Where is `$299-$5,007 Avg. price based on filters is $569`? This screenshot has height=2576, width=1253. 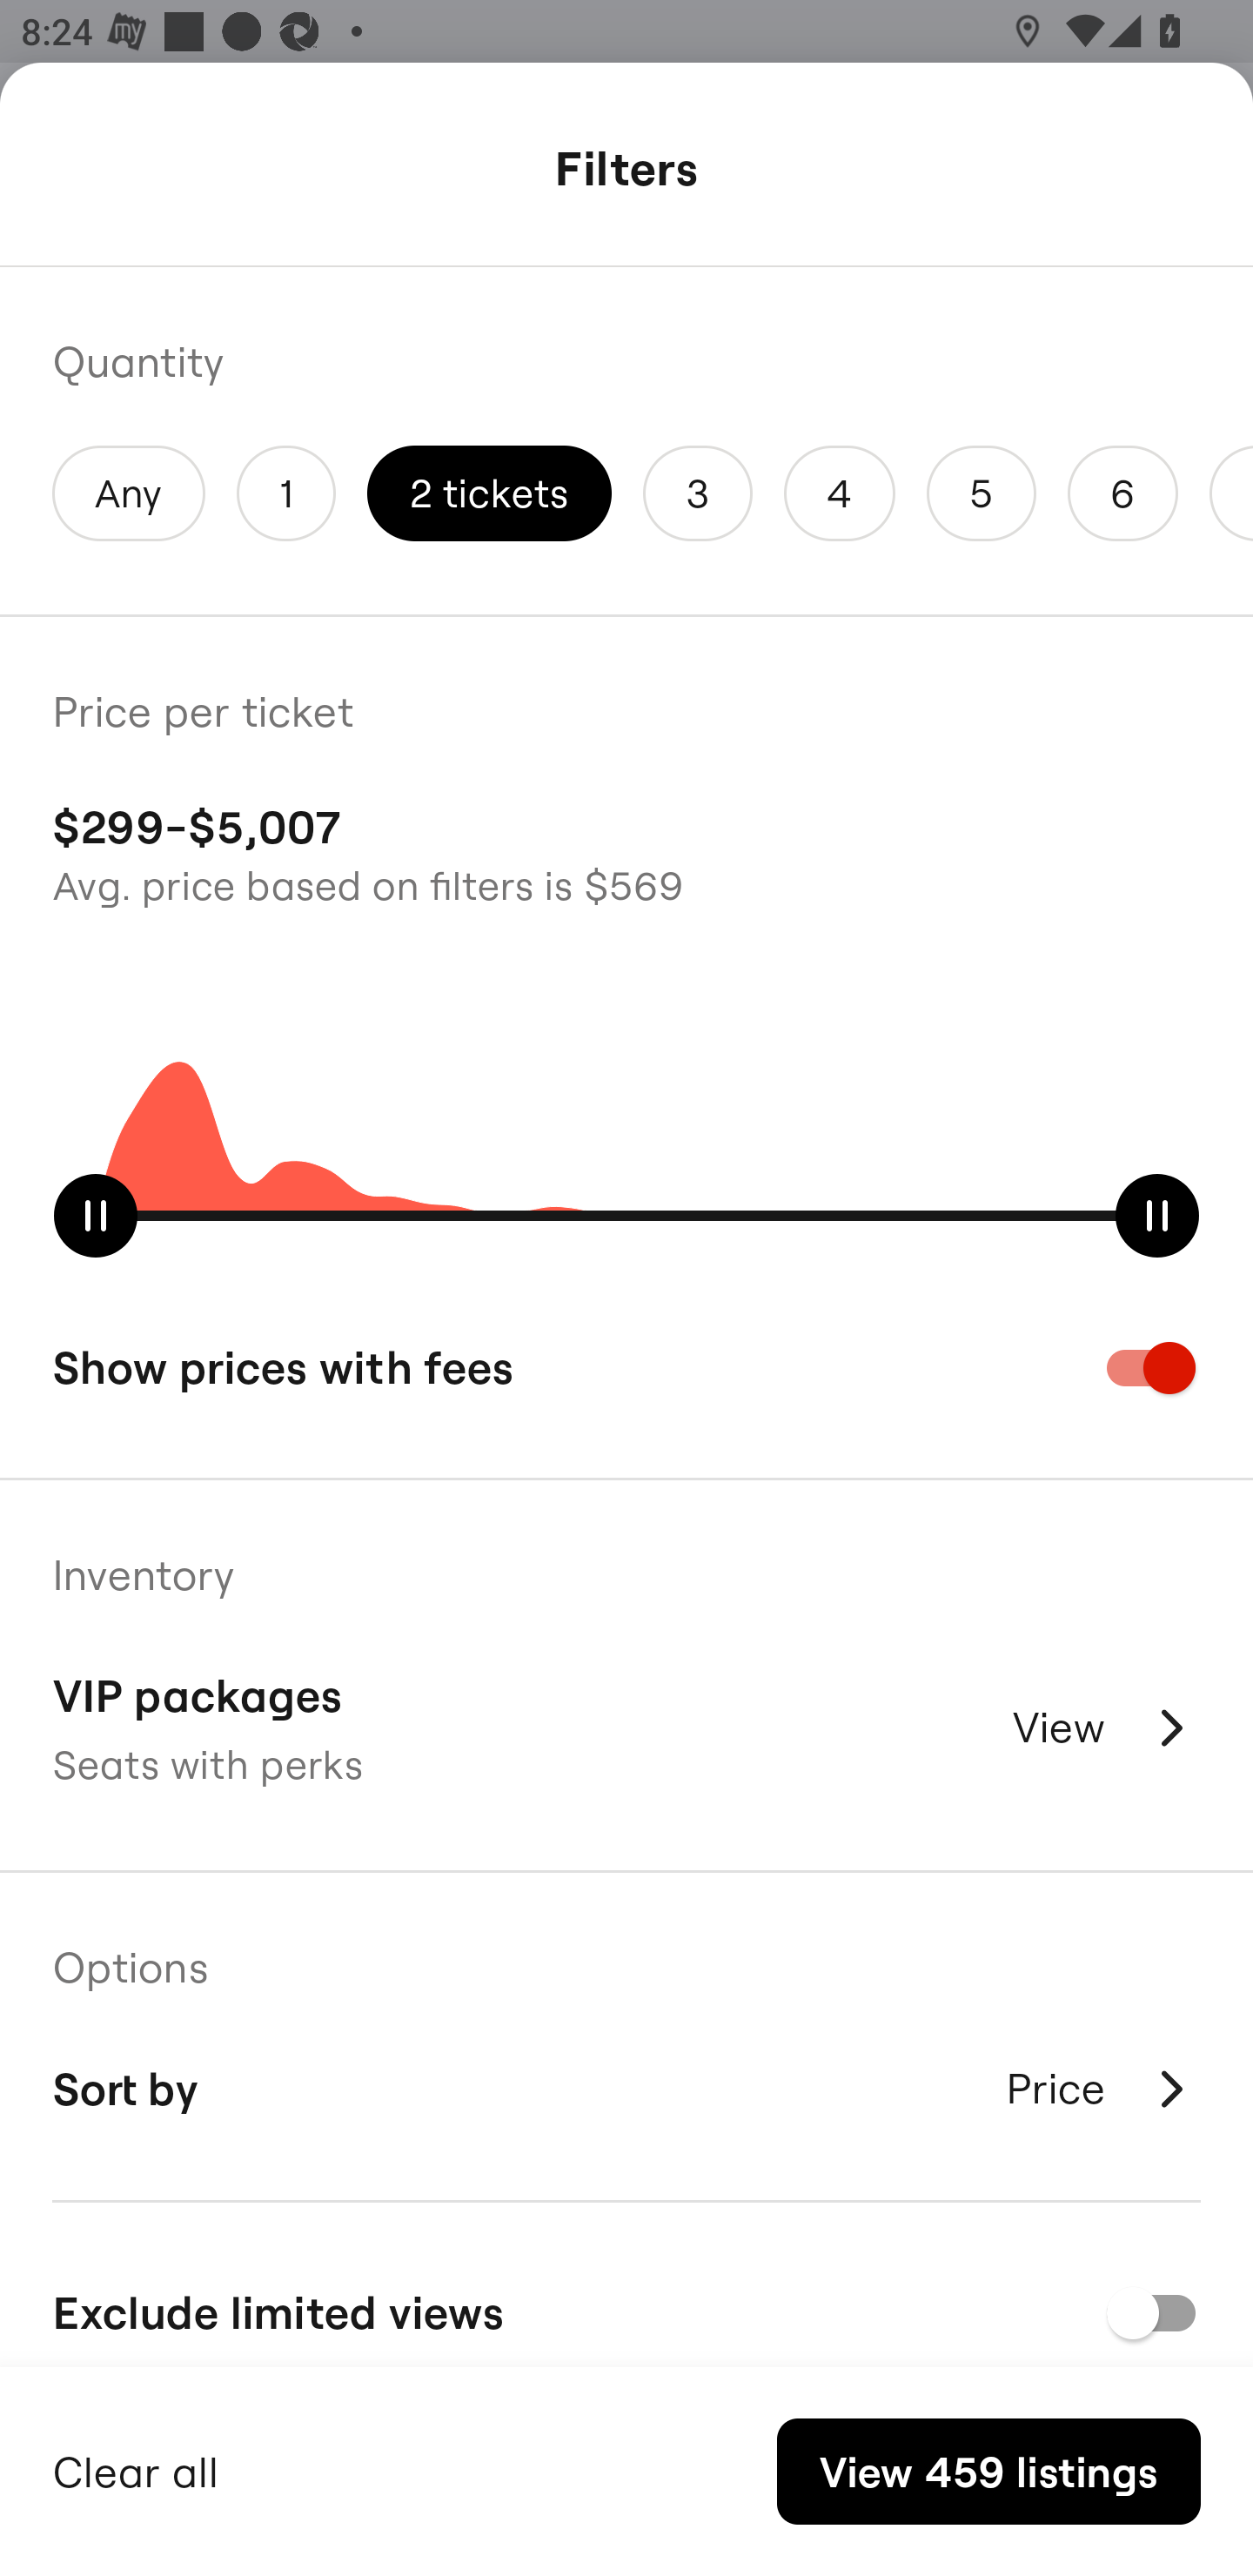
$299-$5,007 Avg. price based on filters is $569 is located at coordinates (626, 851).